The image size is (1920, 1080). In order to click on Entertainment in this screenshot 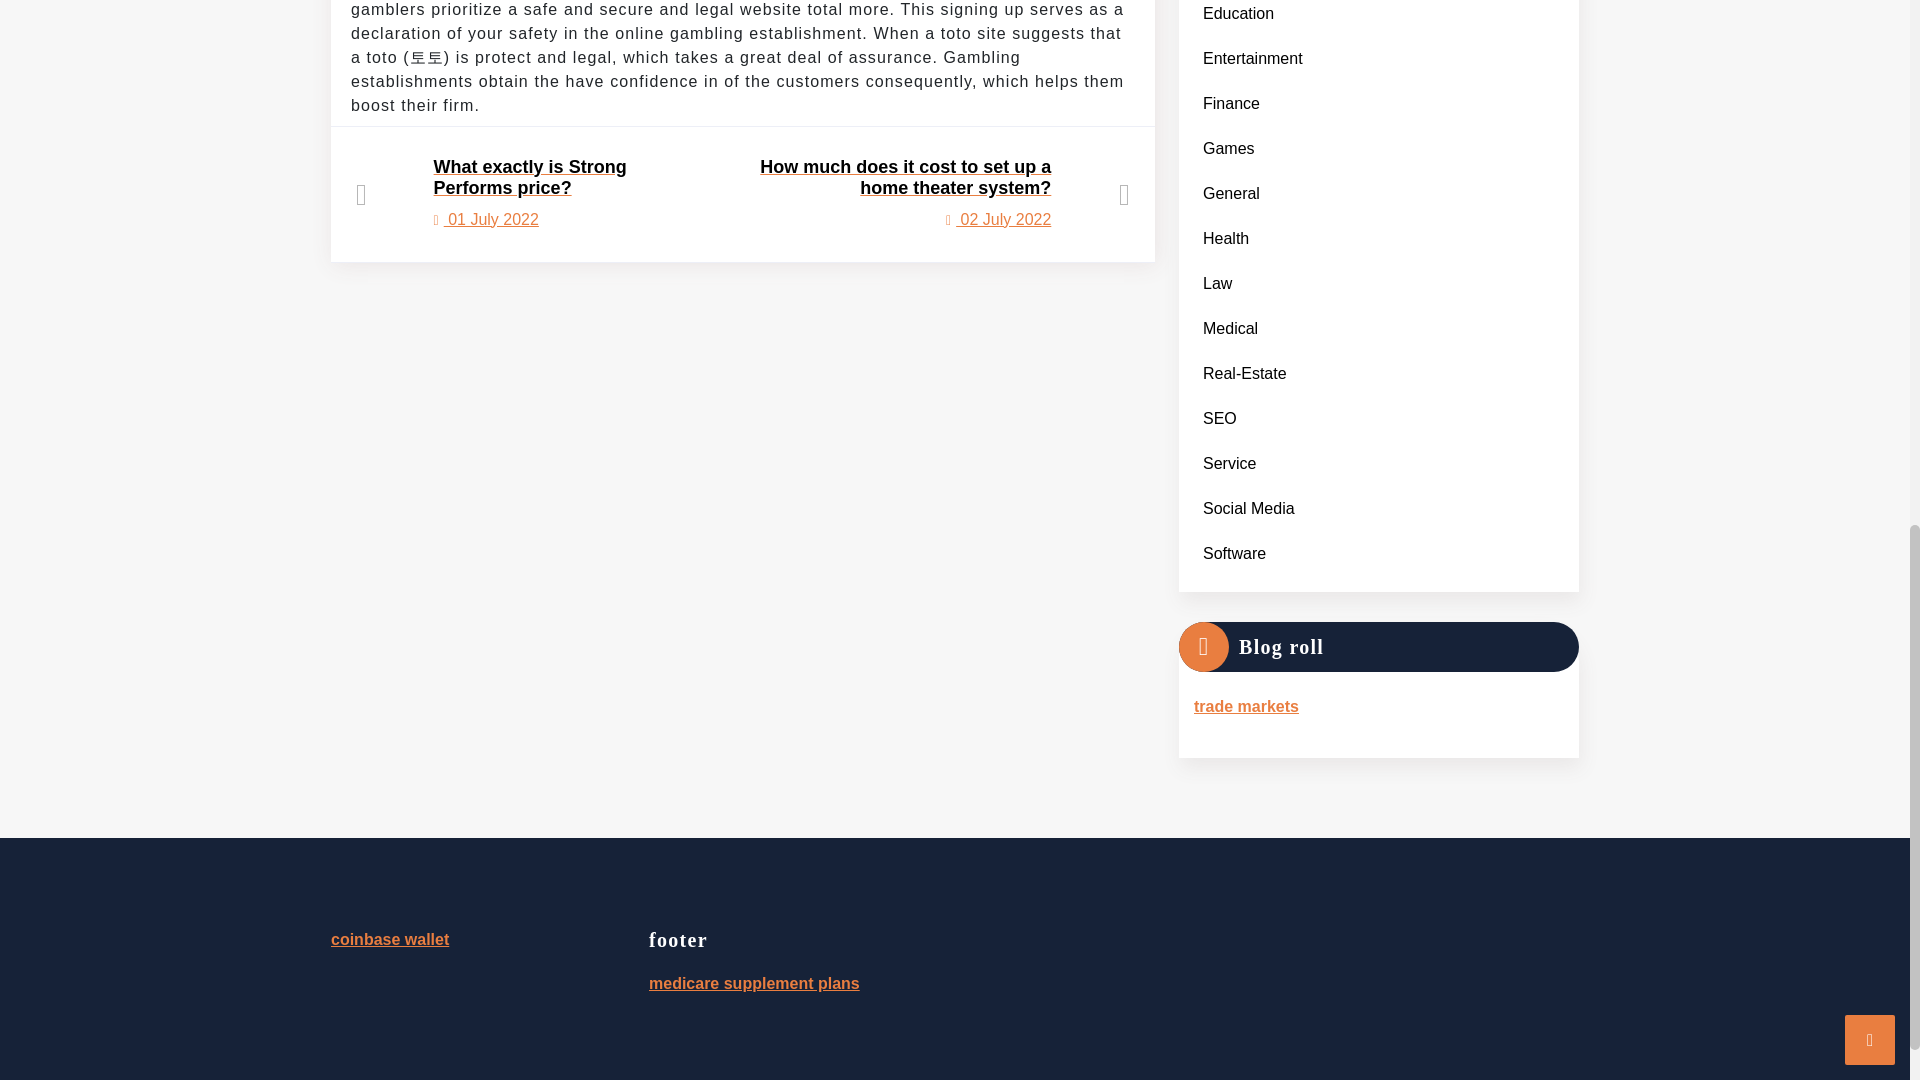, I will do `click(520, 193)`.